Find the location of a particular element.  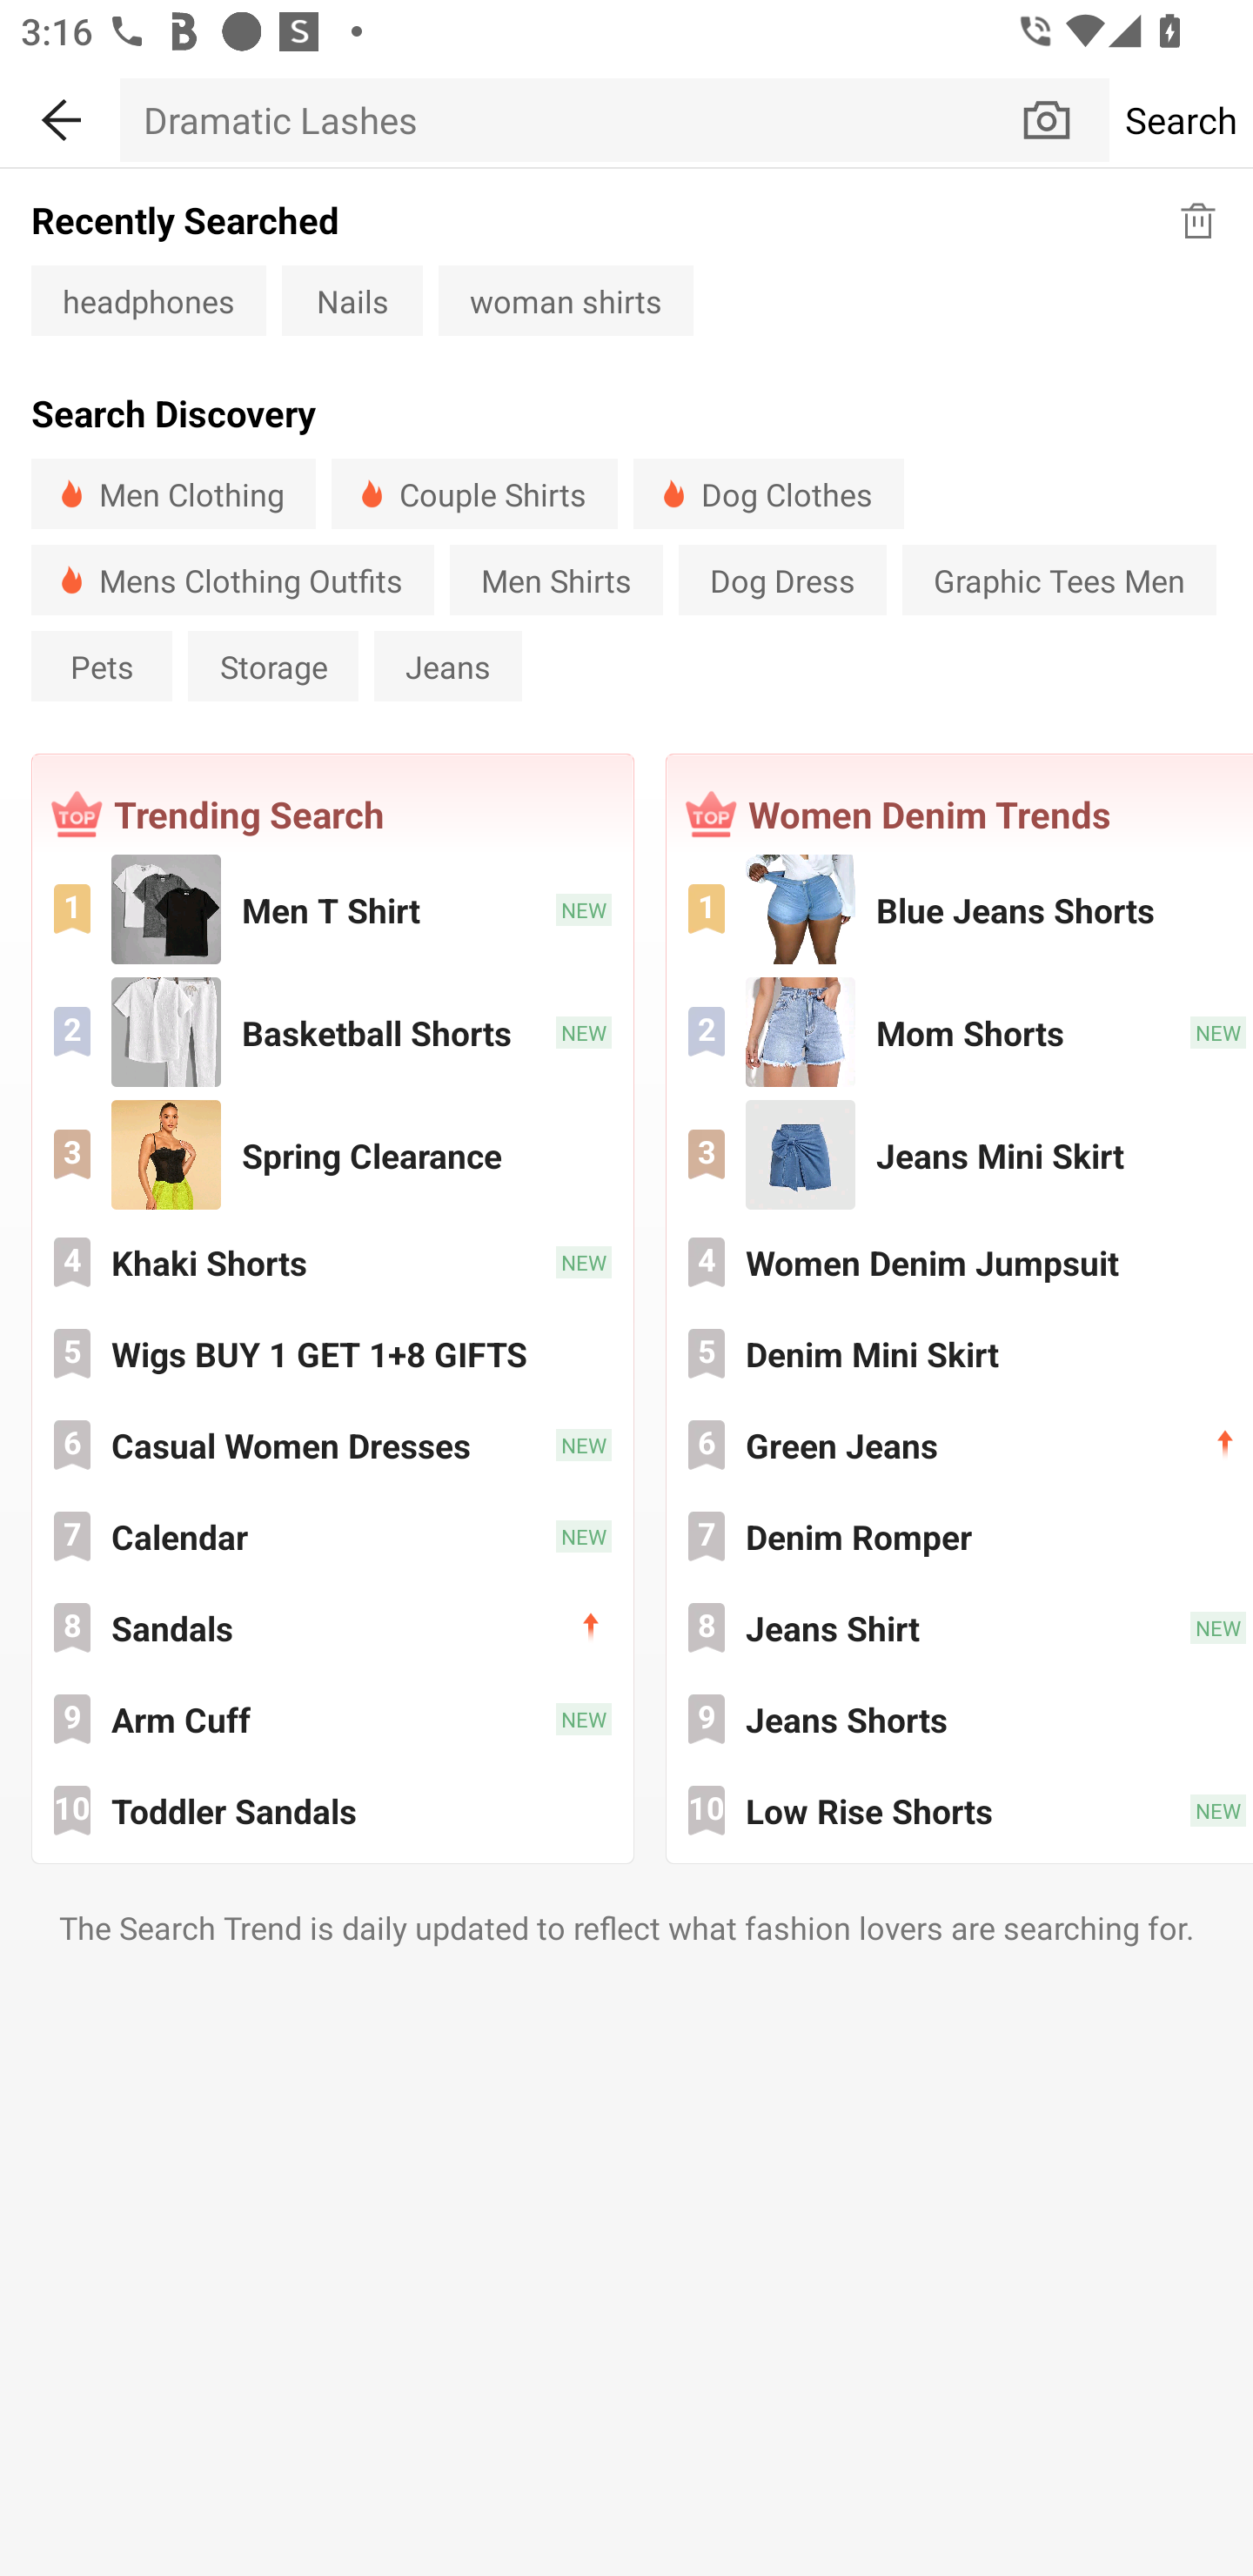

Men Shirts is located at coordinates (555, 580).